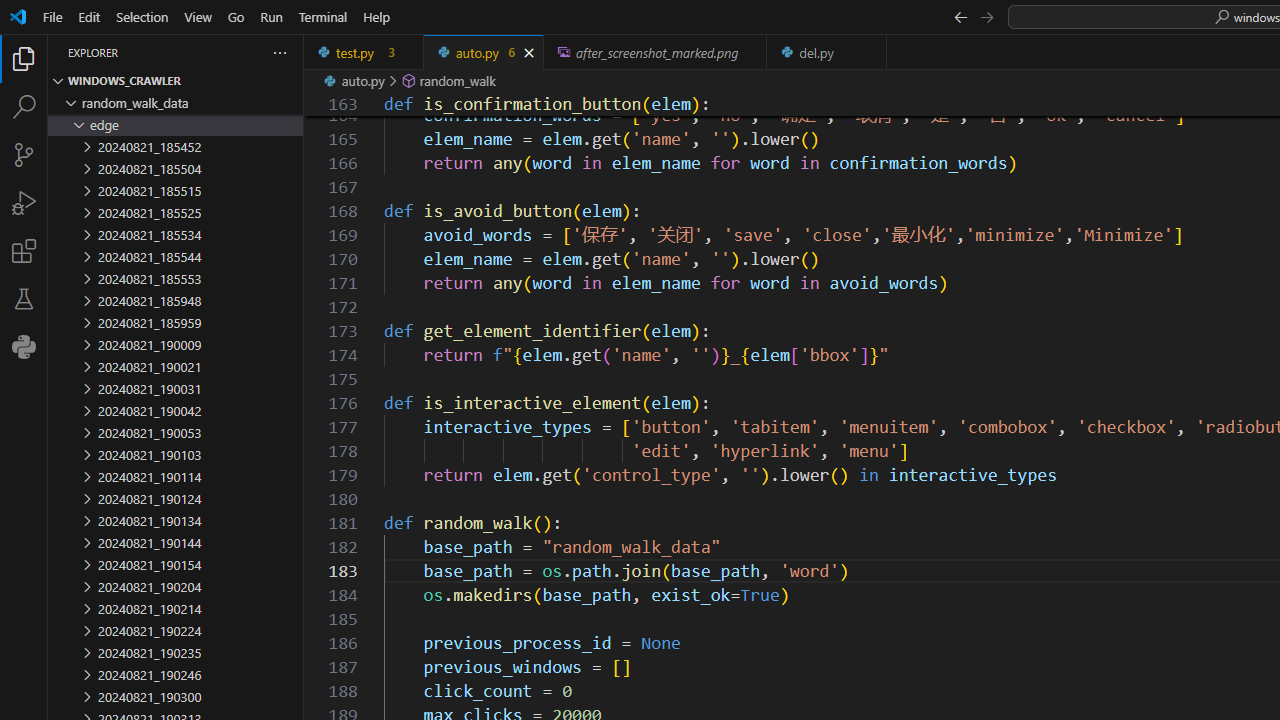  Describe the element at coordinates (24, 299) in the screenshot. I see `Testing` at that location.